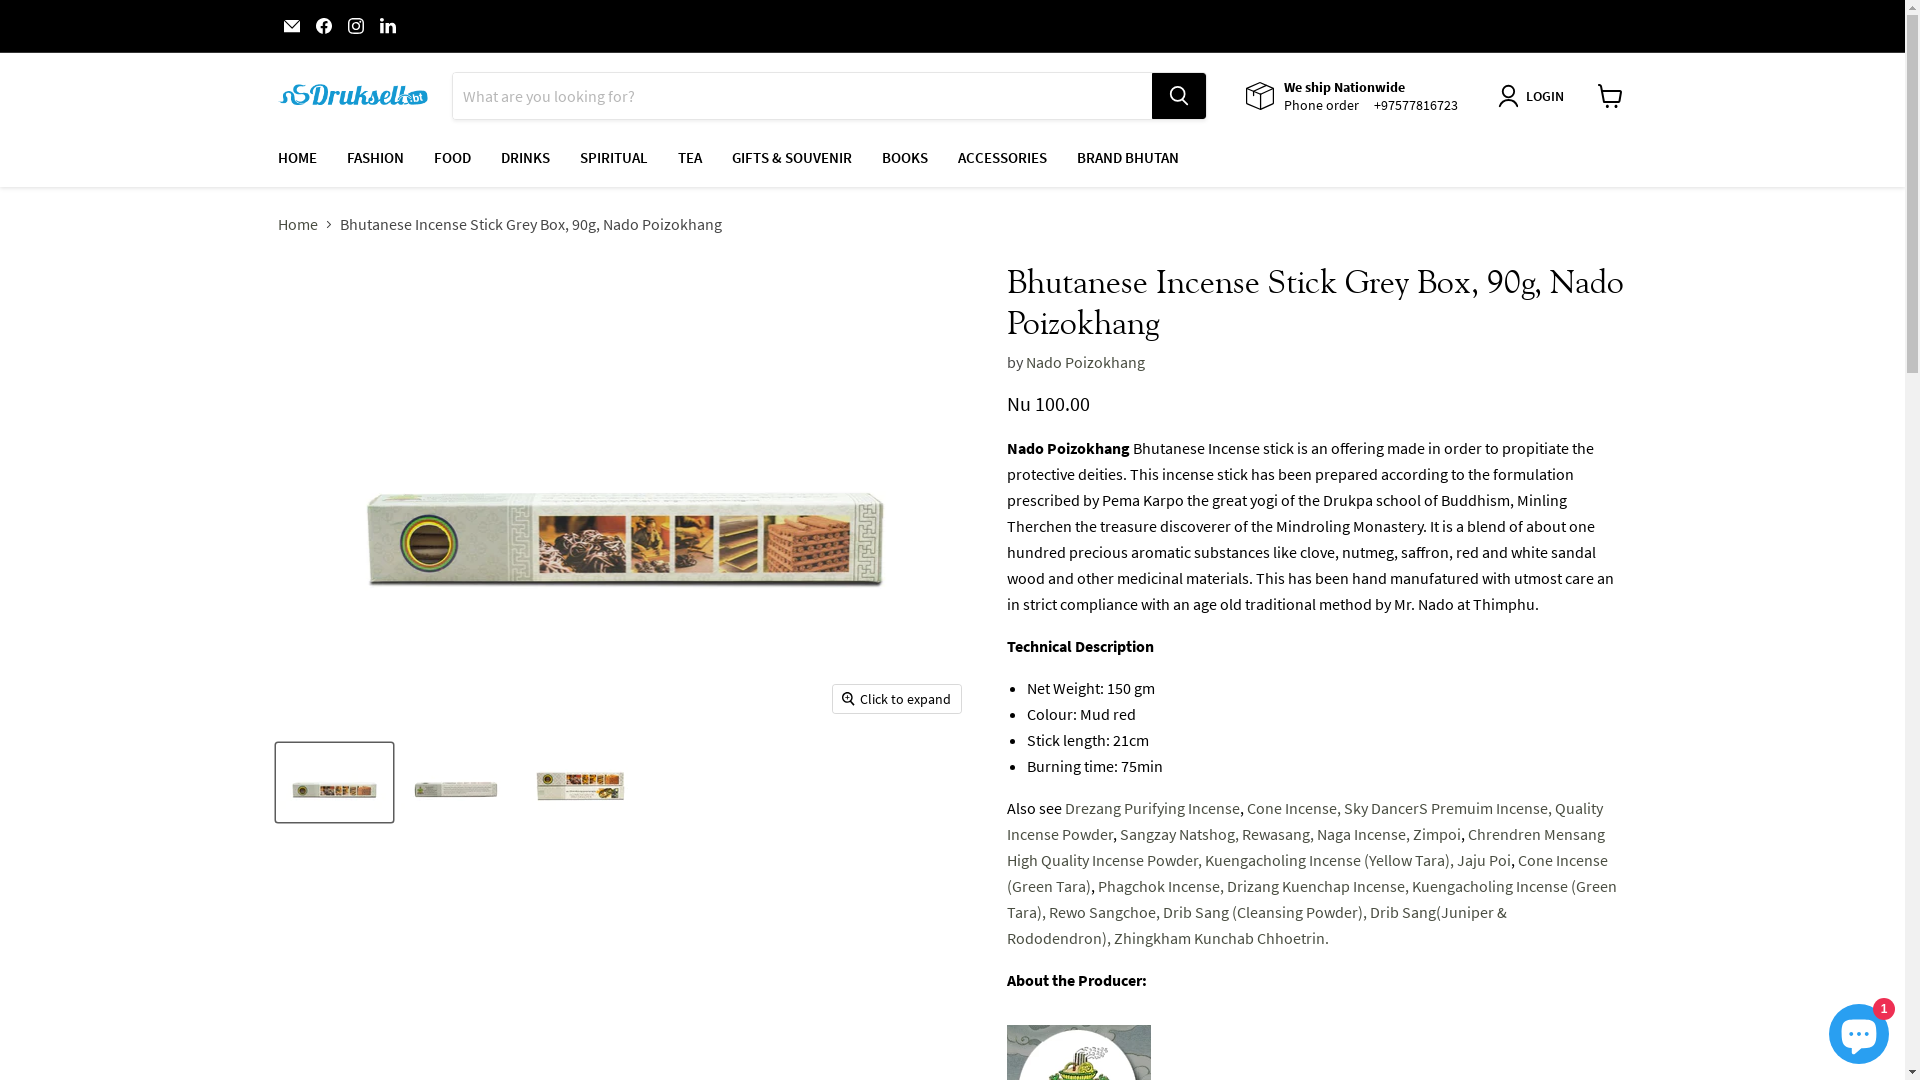 The width and height of the screenshot is (1920, 1080). Describe the element at coordinates (1317, 886) in the screenshot. I see `Drizang Kuenchap Incense,` at that location.